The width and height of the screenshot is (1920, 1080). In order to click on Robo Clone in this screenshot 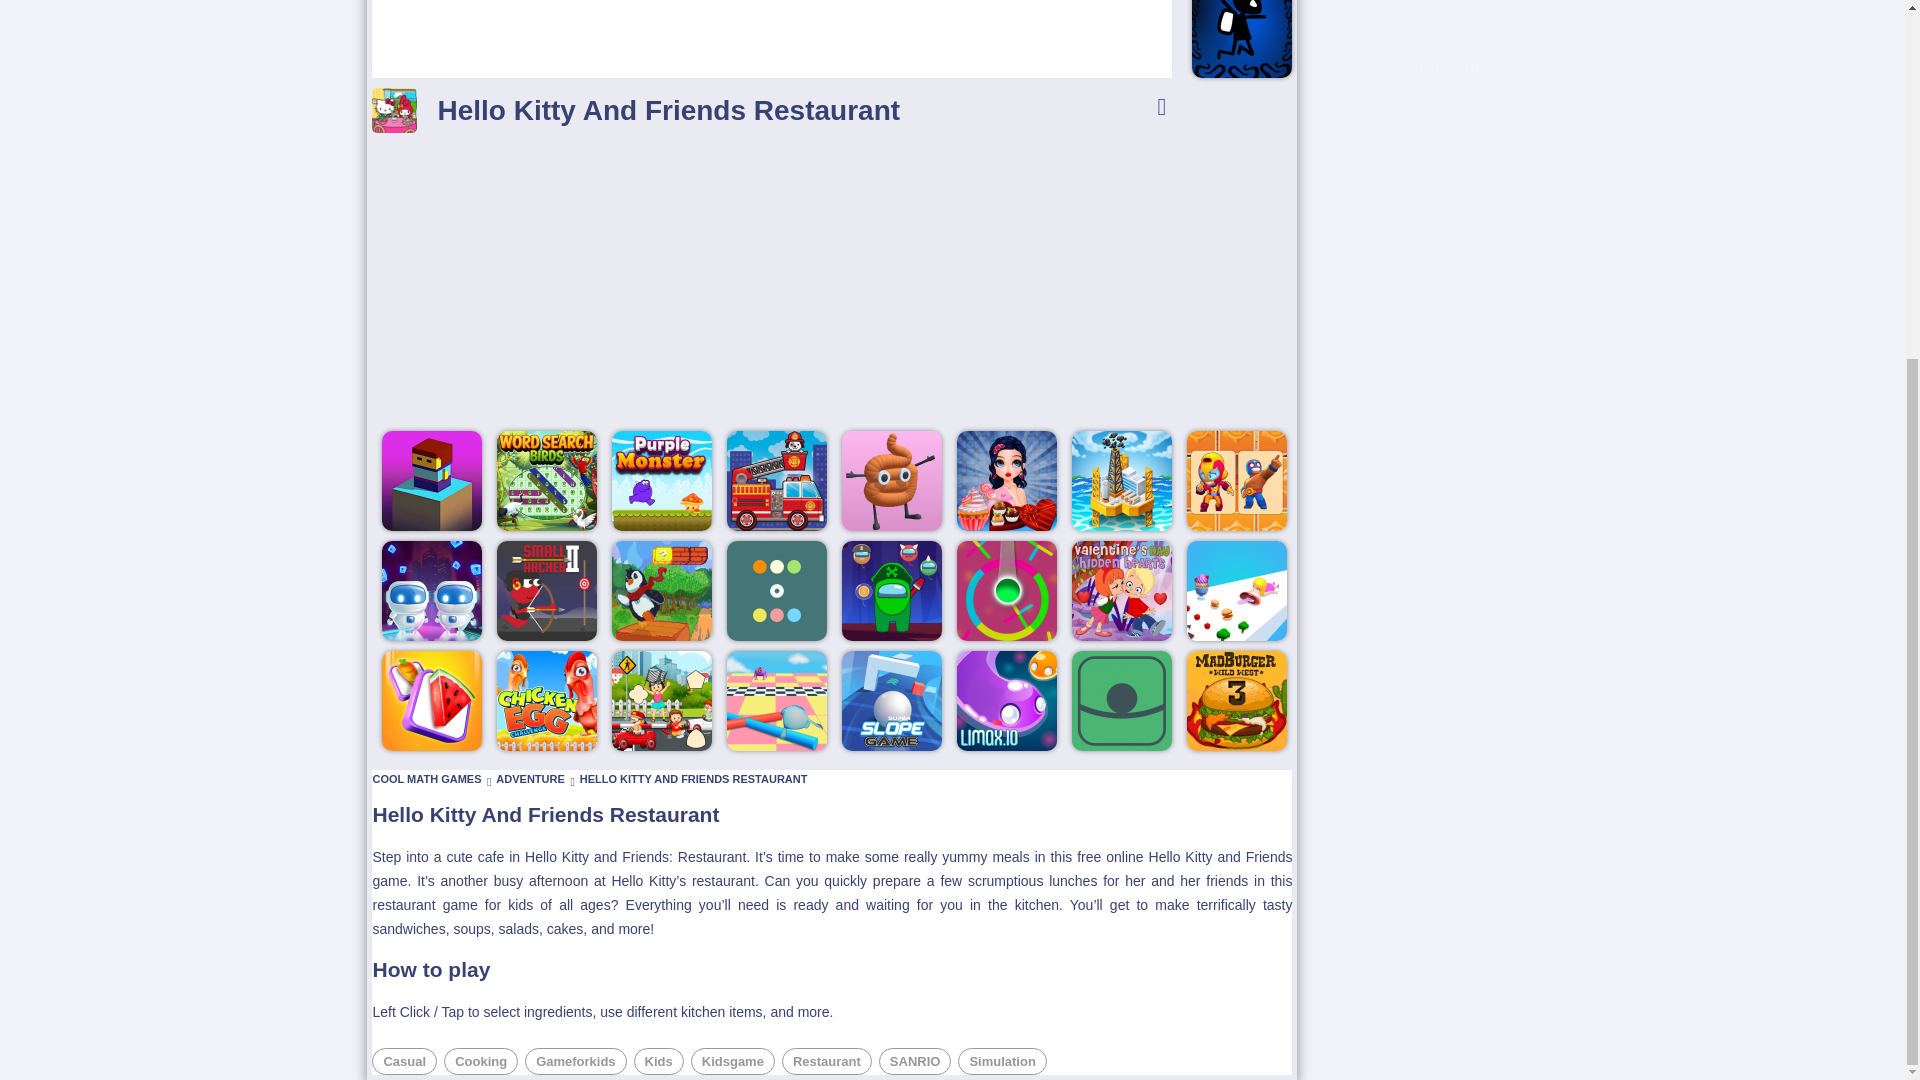, I will do `click(432, 591)`.